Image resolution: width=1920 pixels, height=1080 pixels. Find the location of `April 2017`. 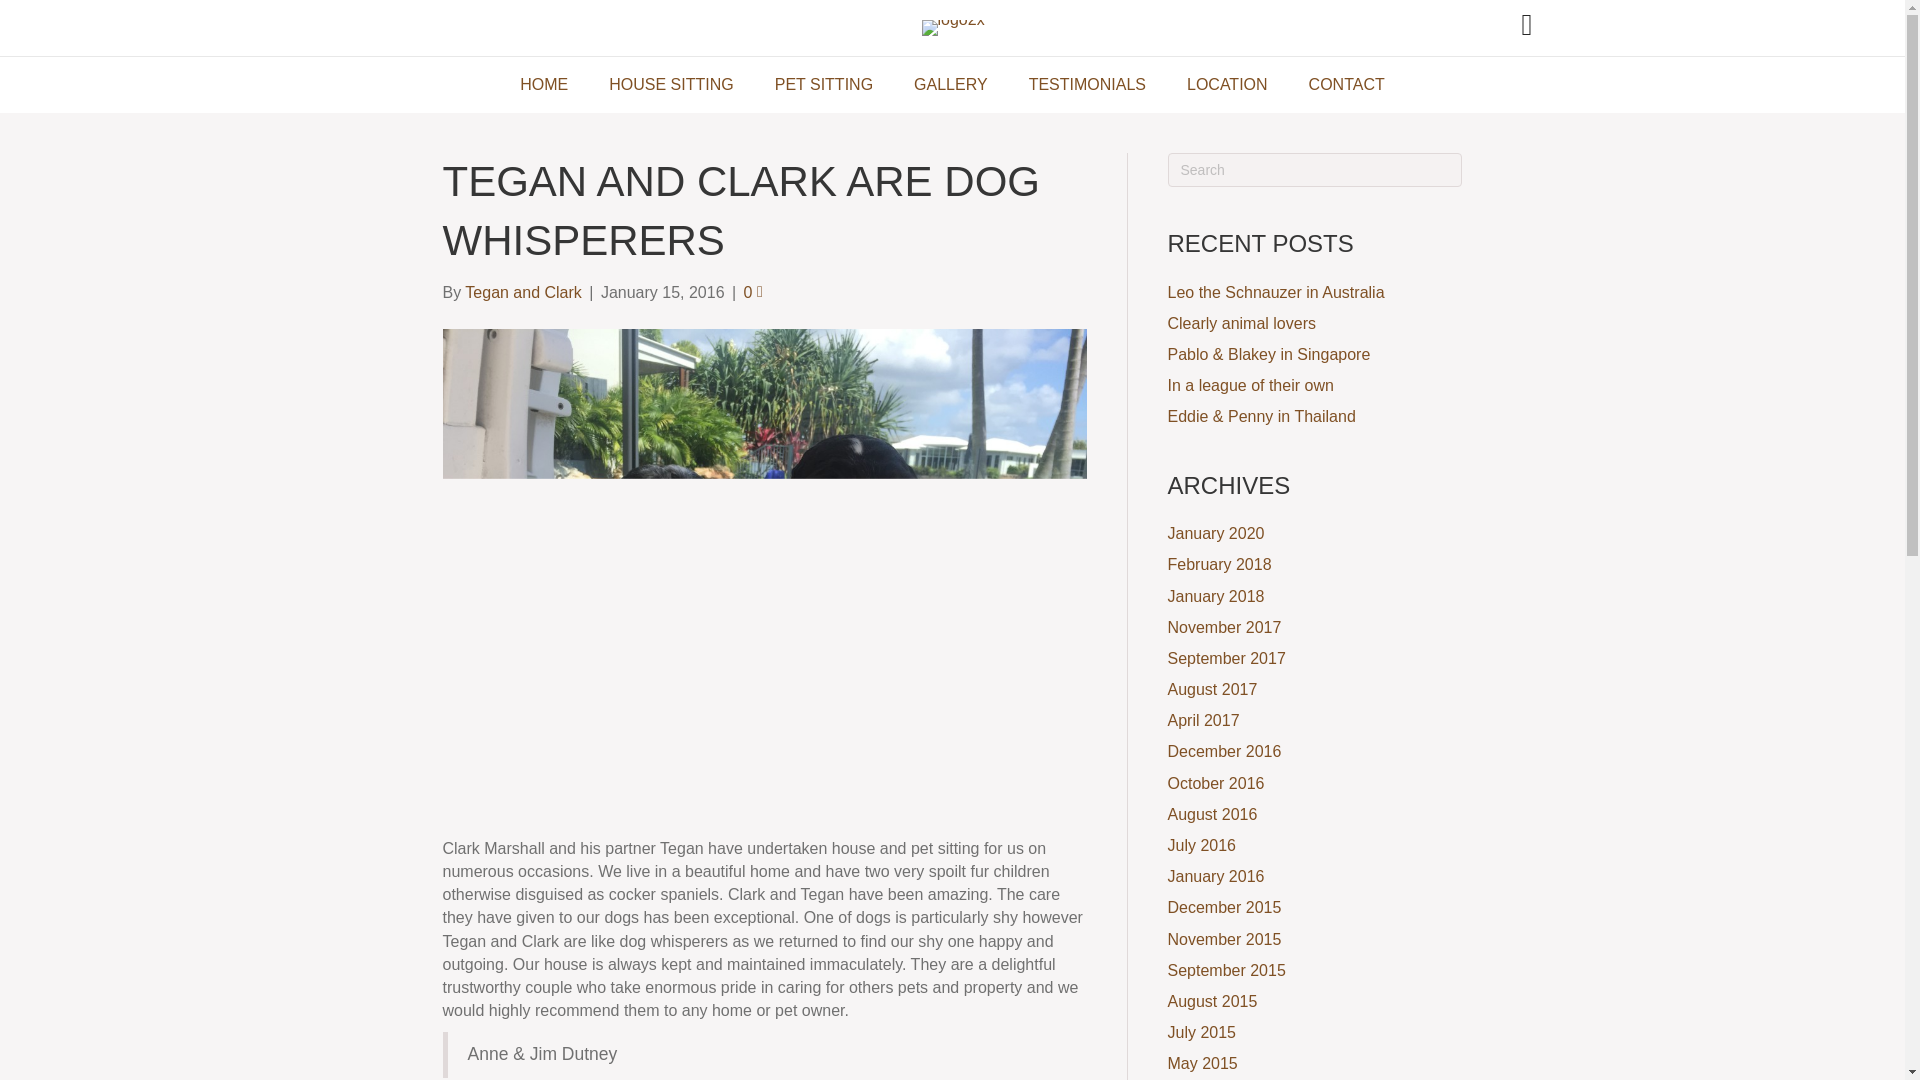

April 2017 is located at coordinates (1204, 720).